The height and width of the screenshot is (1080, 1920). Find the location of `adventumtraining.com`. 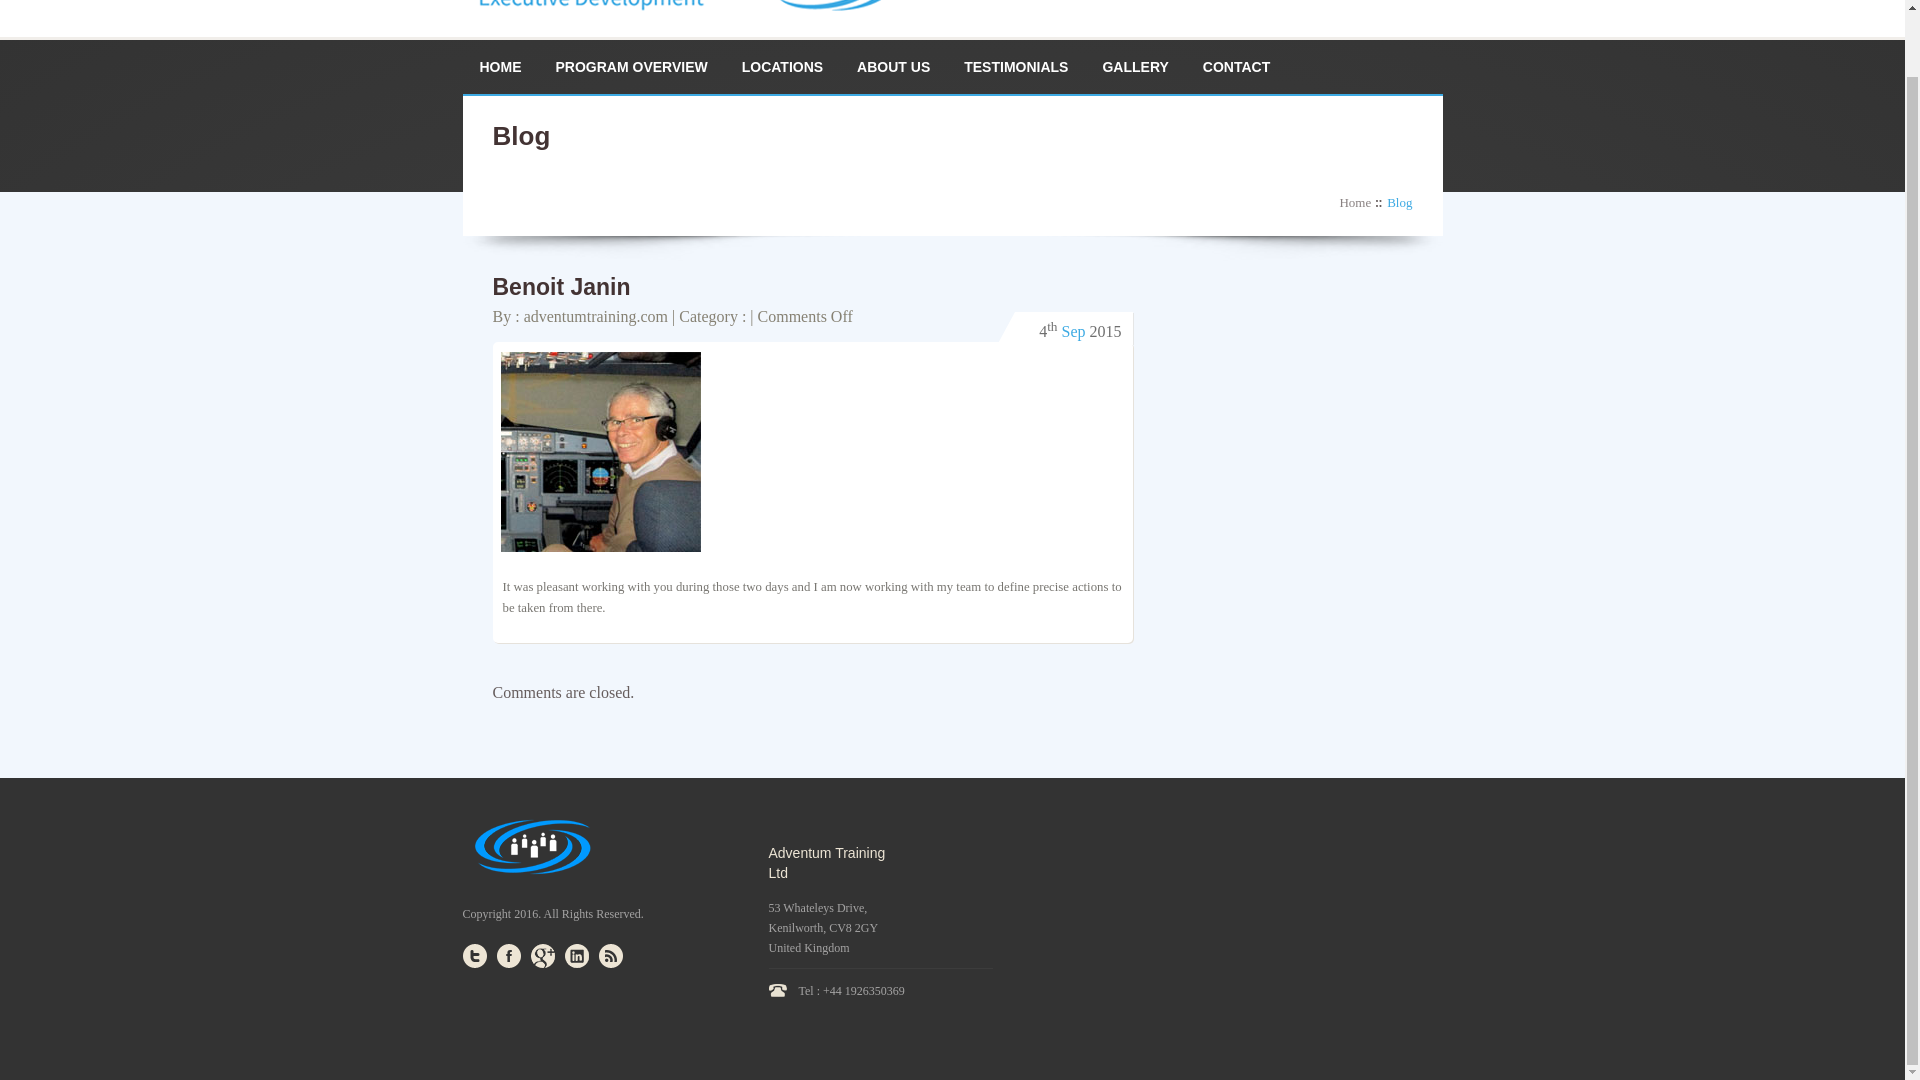

adventumtraining.com is located at coordinates (596, 316).